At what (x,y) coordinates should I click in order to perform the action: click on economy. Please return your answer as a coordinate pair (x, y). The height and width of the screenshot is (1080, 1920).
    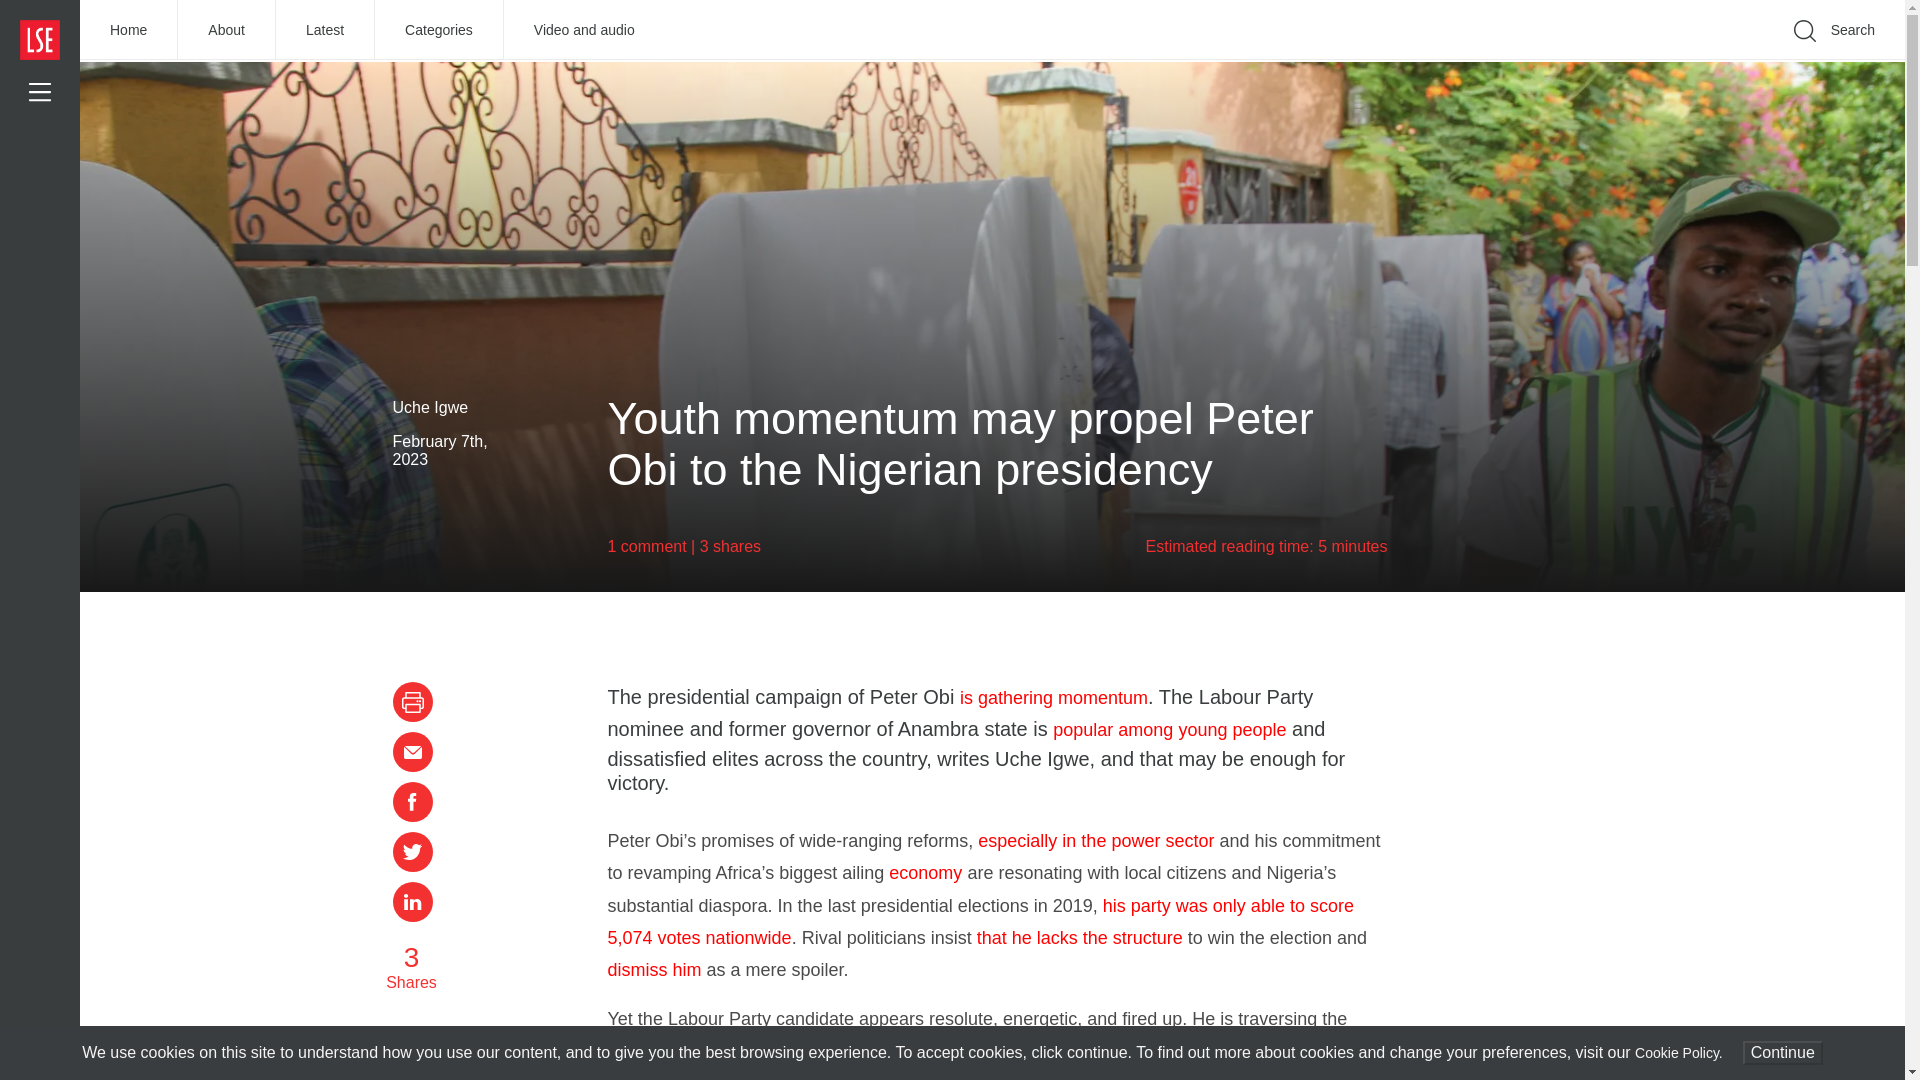
    Looking at the image, I should click on (924, 872).